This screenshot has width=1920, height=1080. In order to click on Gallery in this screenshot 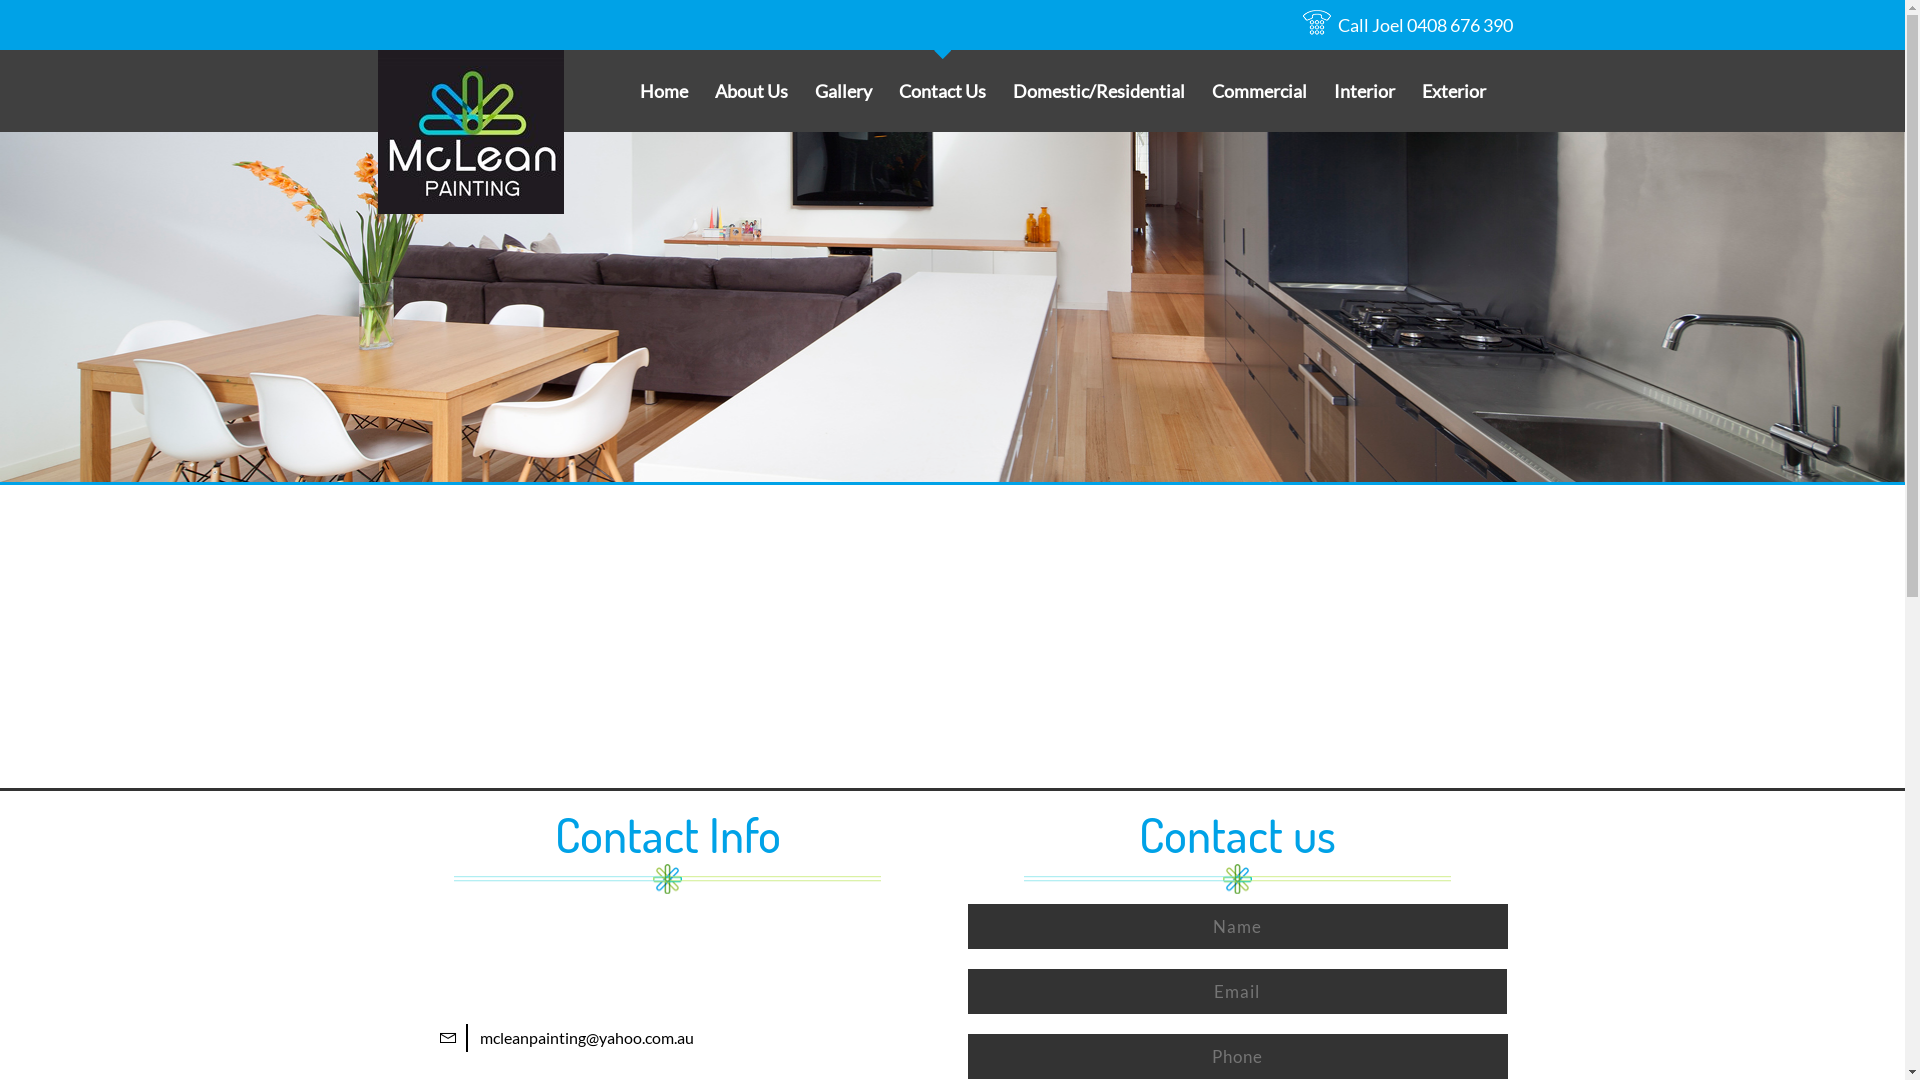, I will do `click(842, 91)`.